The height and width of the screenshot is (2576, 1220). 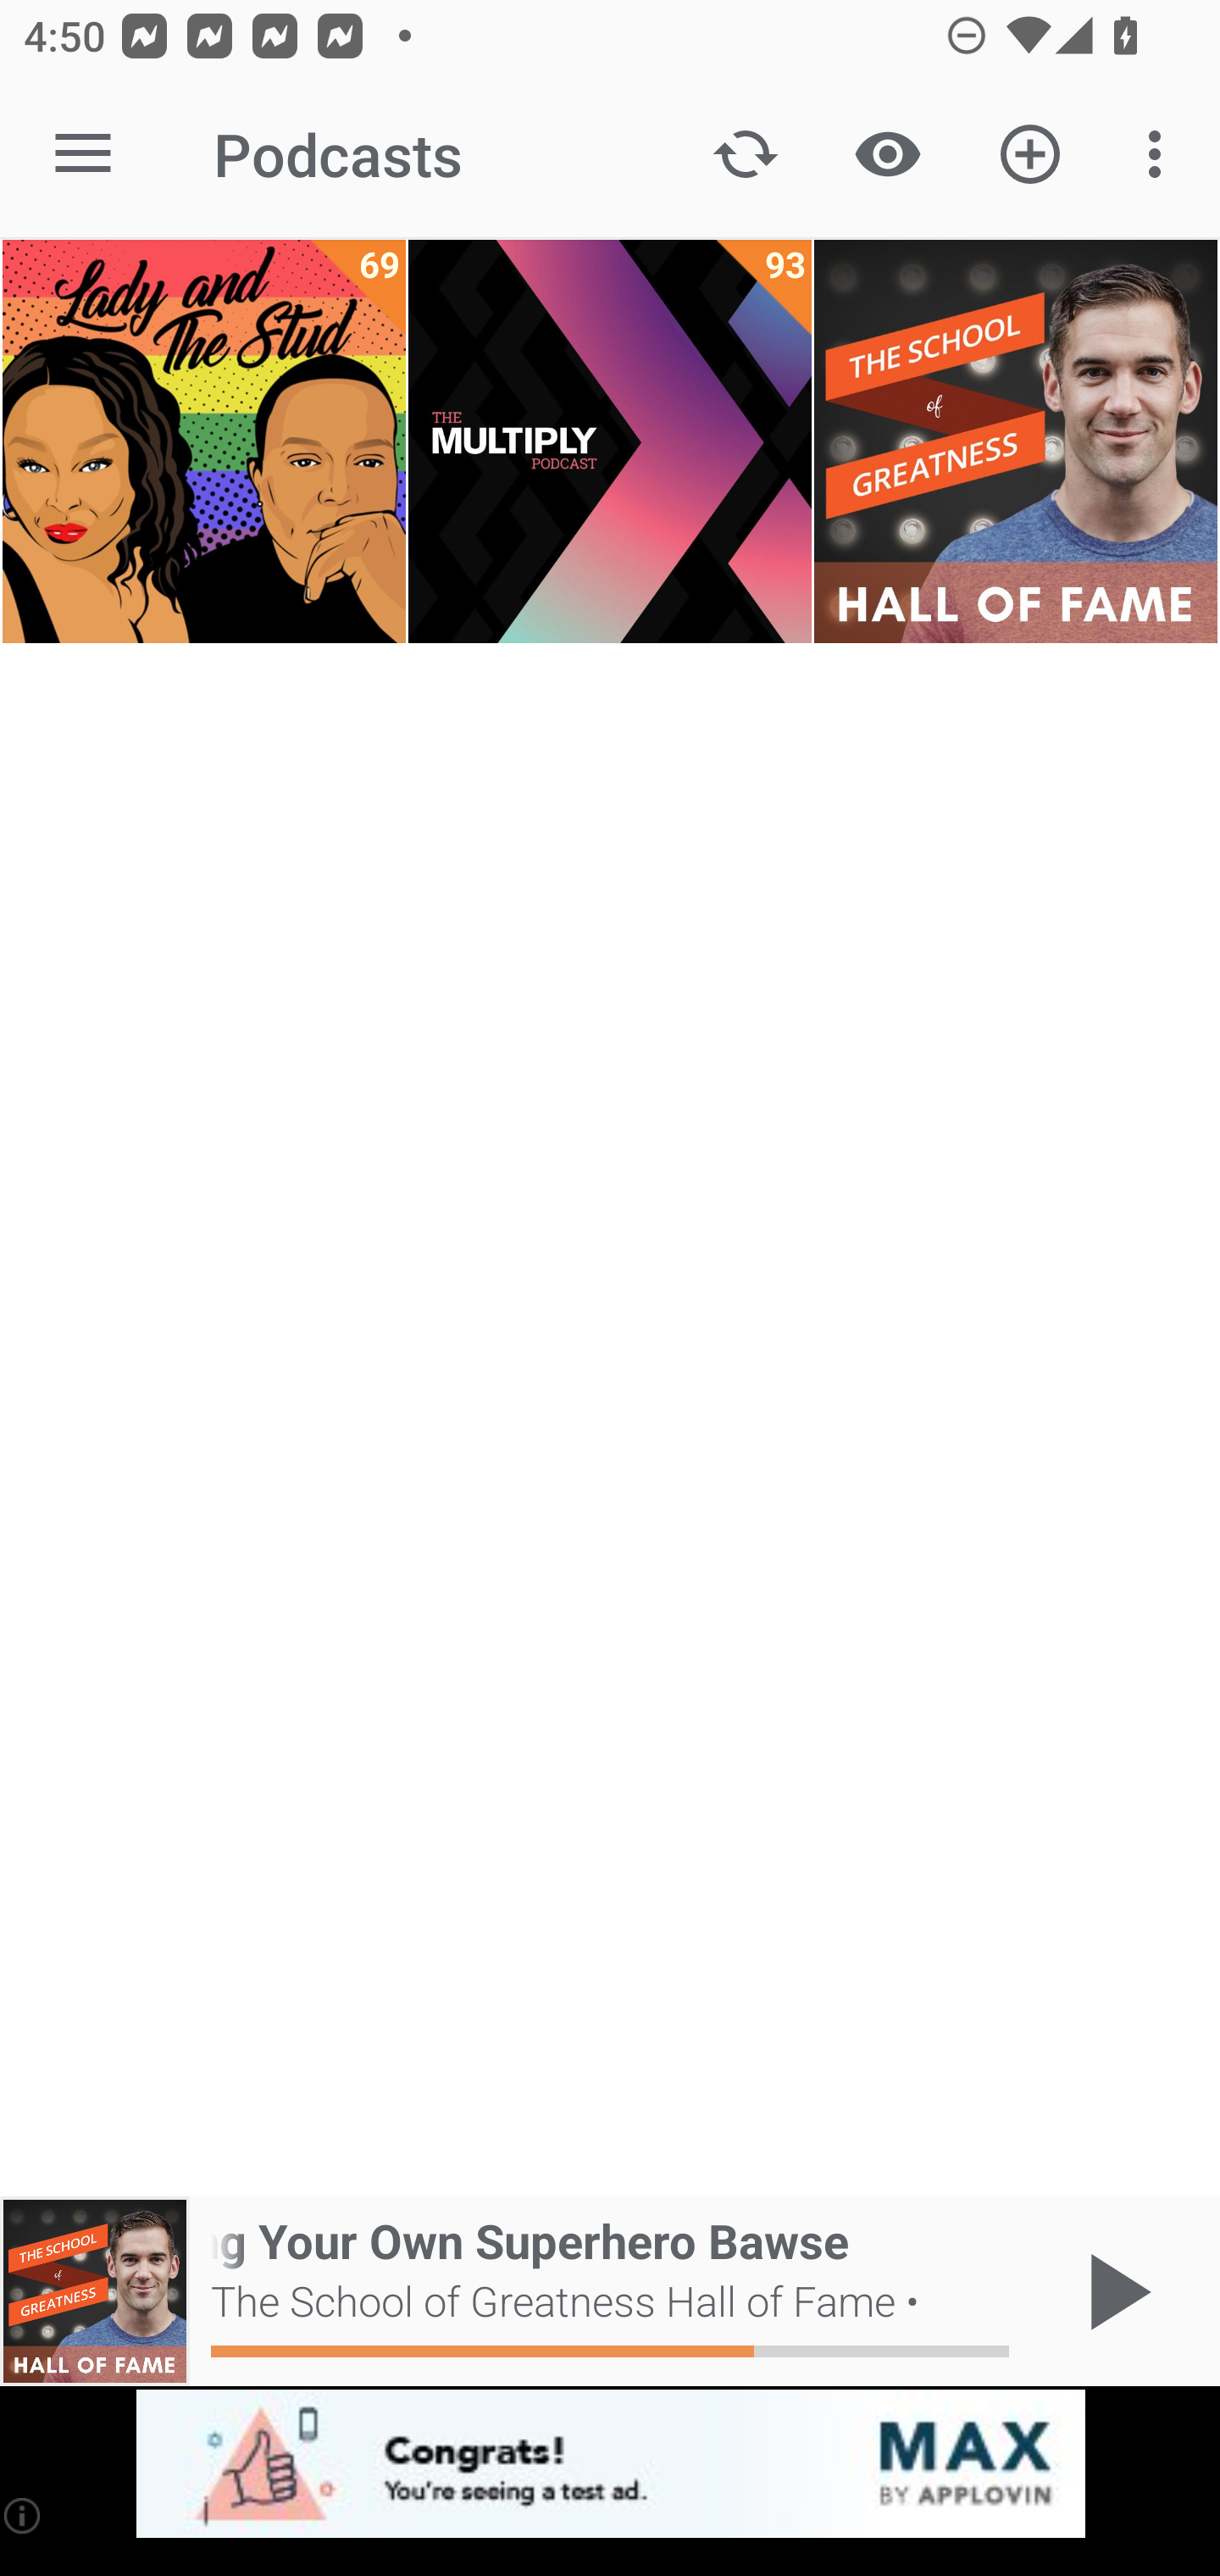 What do you see at coordinates (887, 154) in the screenshot?
I see `Show / Hide played content` at bounding box center [887, 154].